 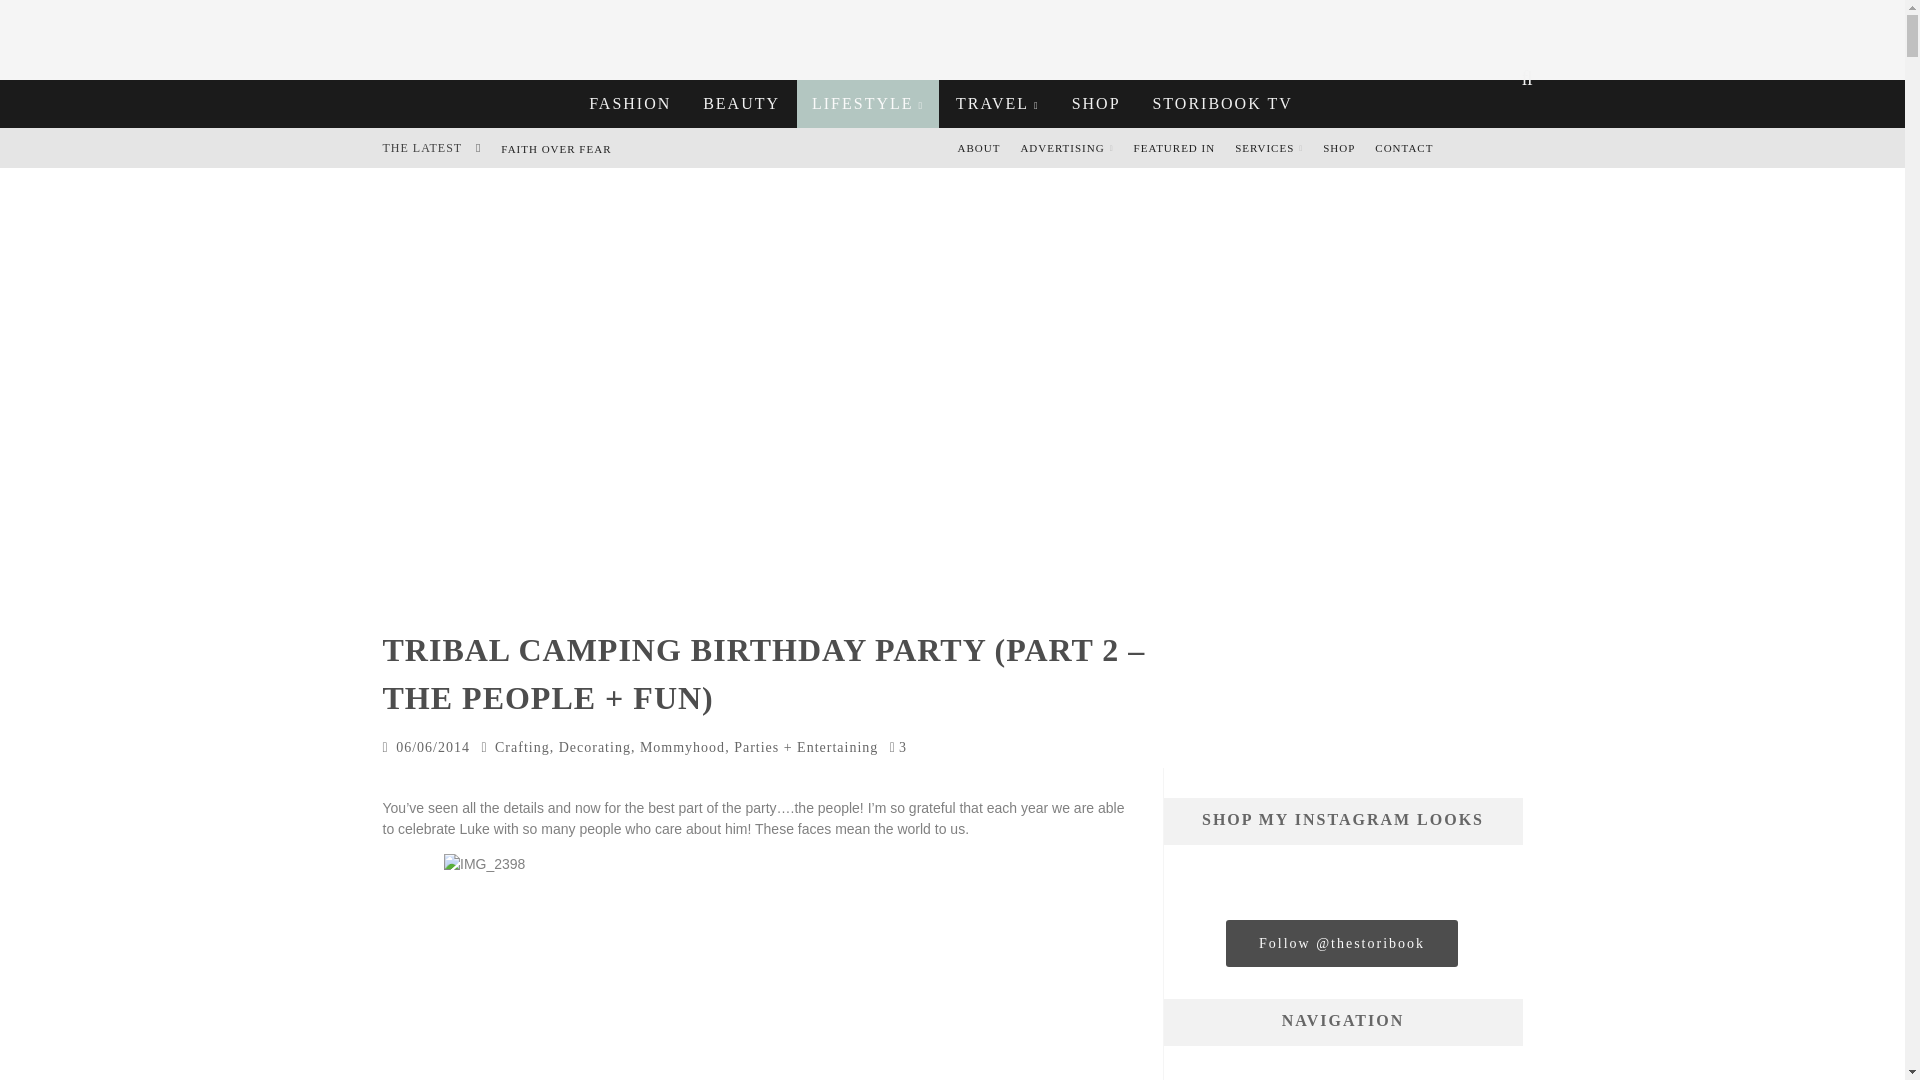 I want to click on View all posts in Crafting, so click(x=522, y=746).